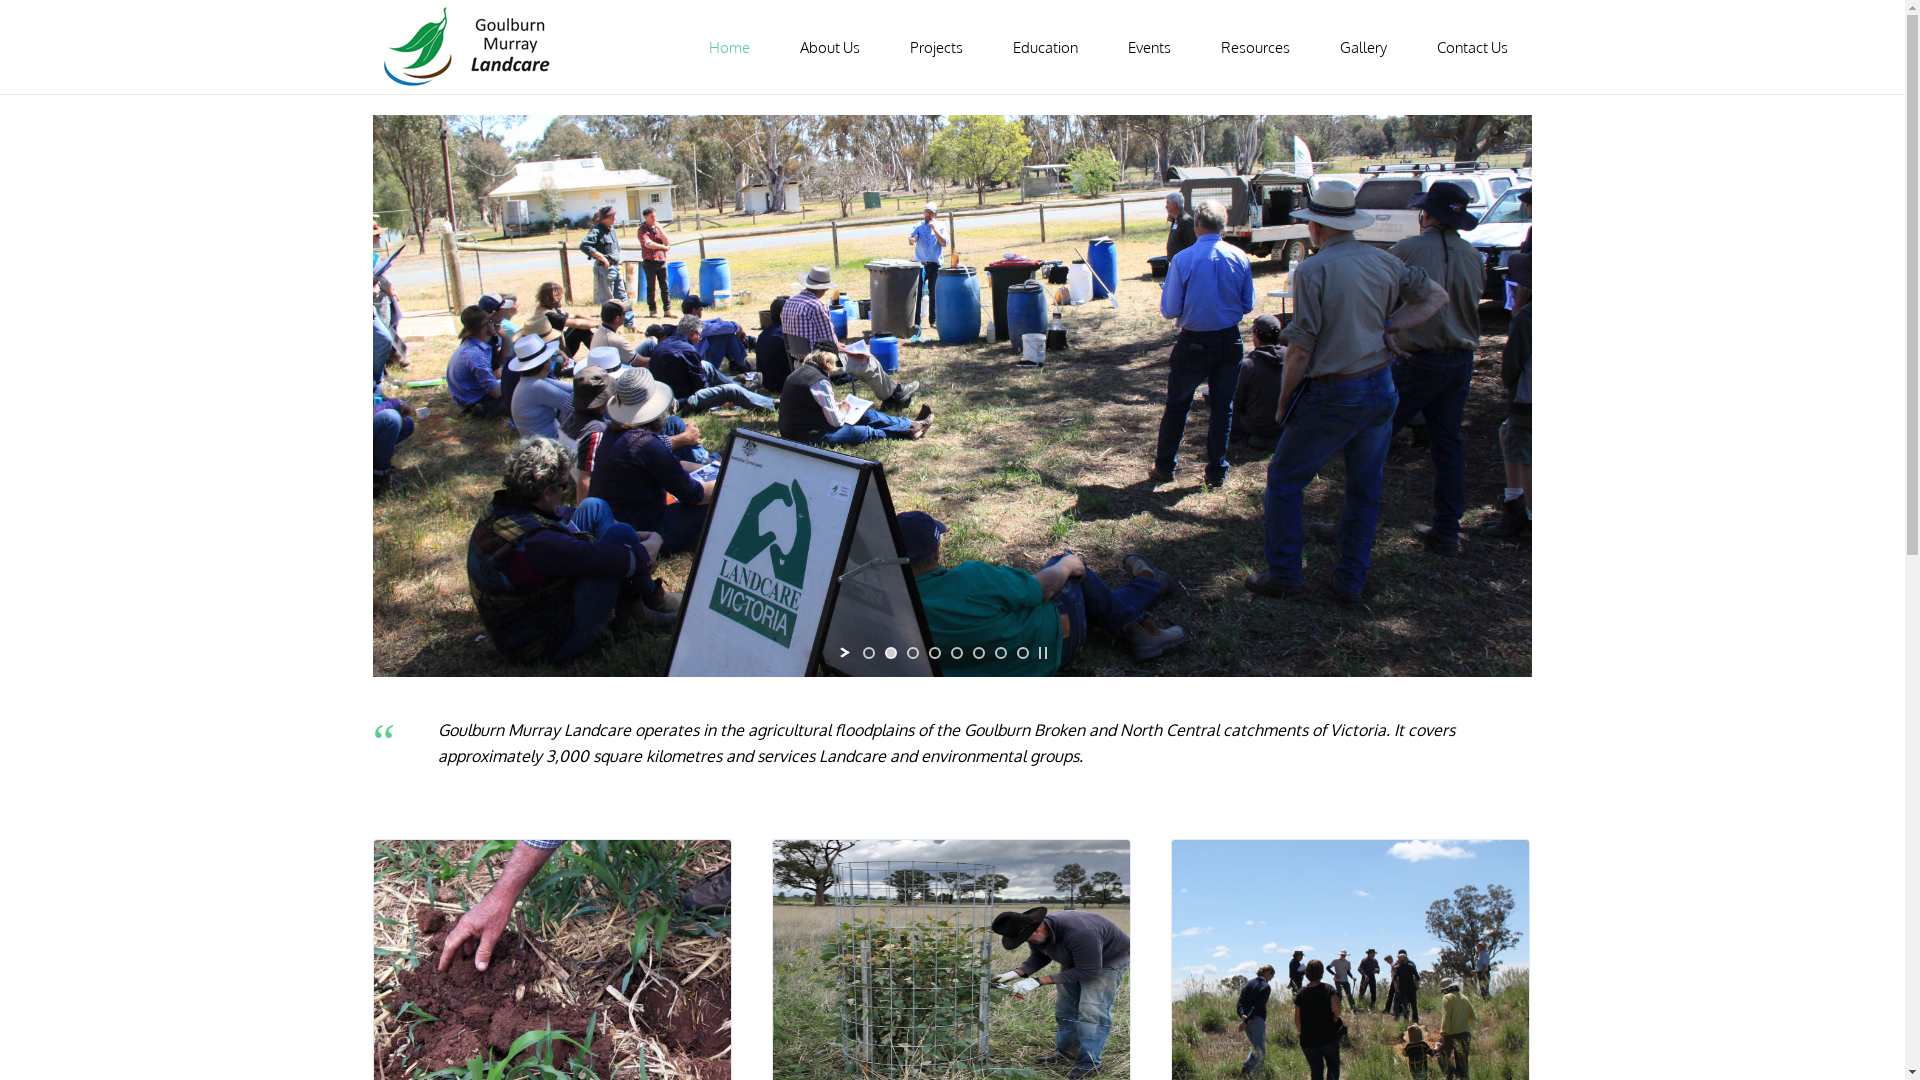  I want to click on Resources, so click(1256, 48).